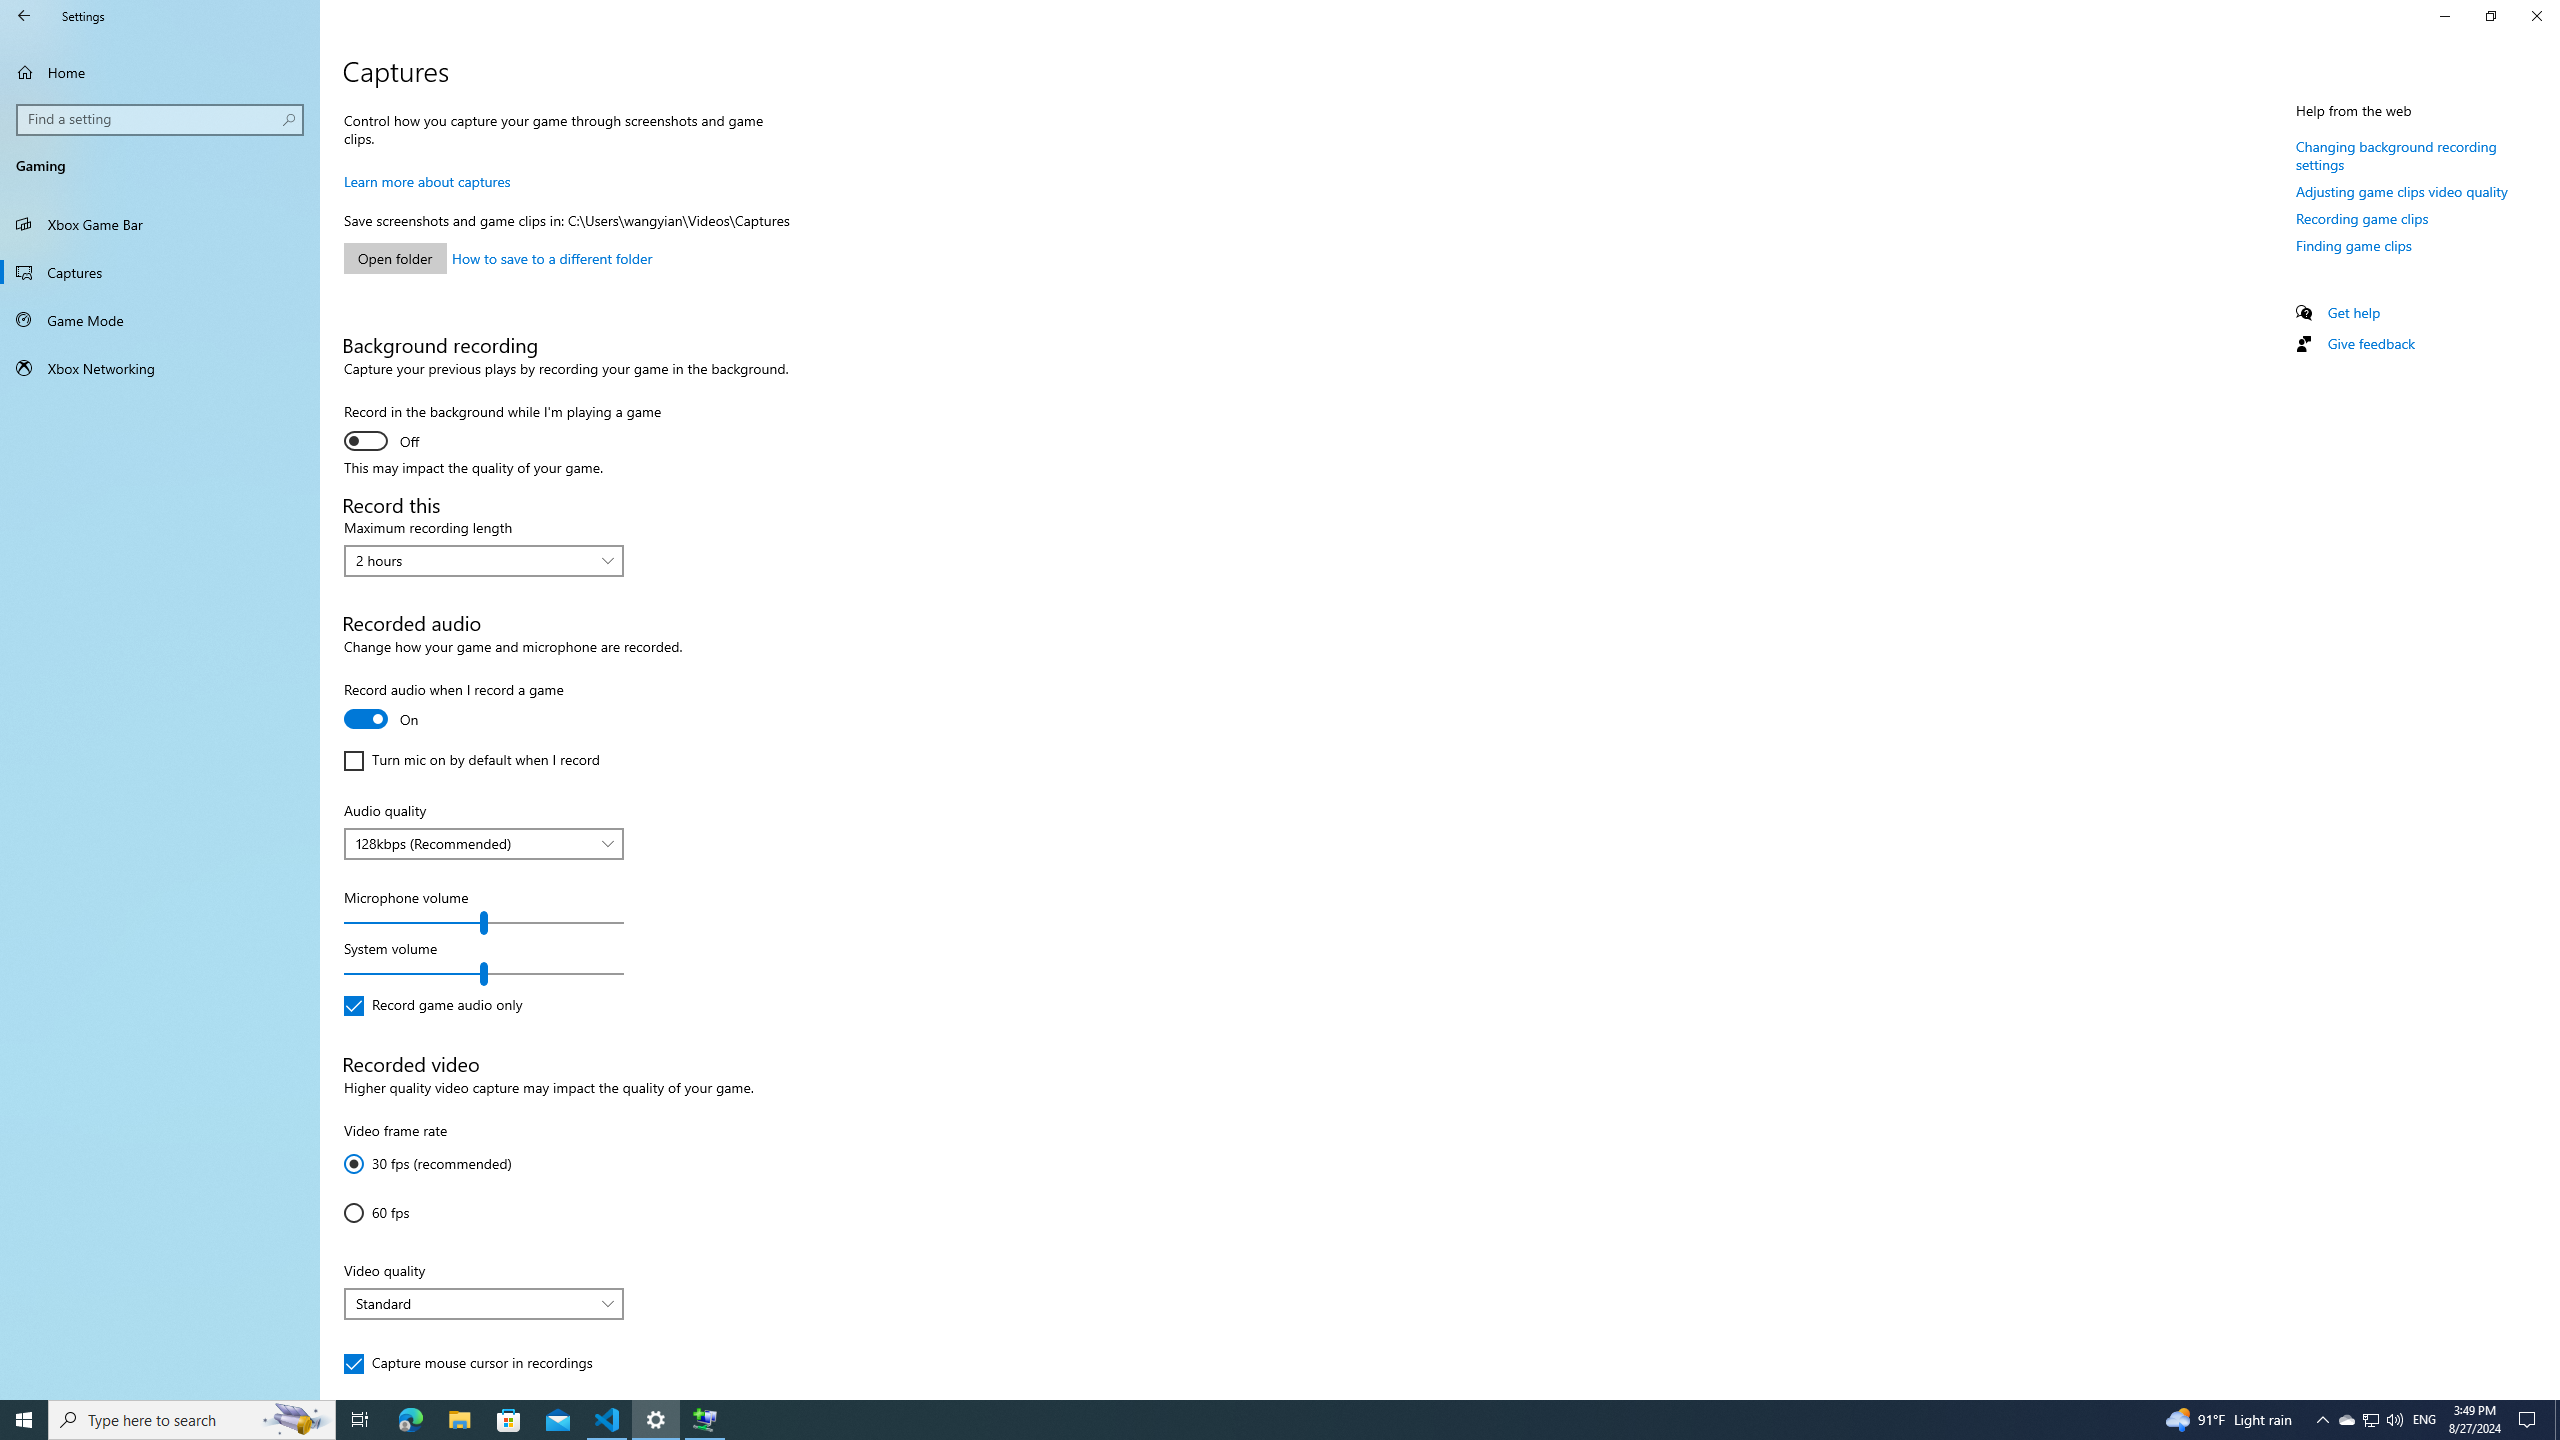 The height and width of the screenshot is (1440, 2560). I want to click on Record in the background while I'm playing a game, so click(503, 428).